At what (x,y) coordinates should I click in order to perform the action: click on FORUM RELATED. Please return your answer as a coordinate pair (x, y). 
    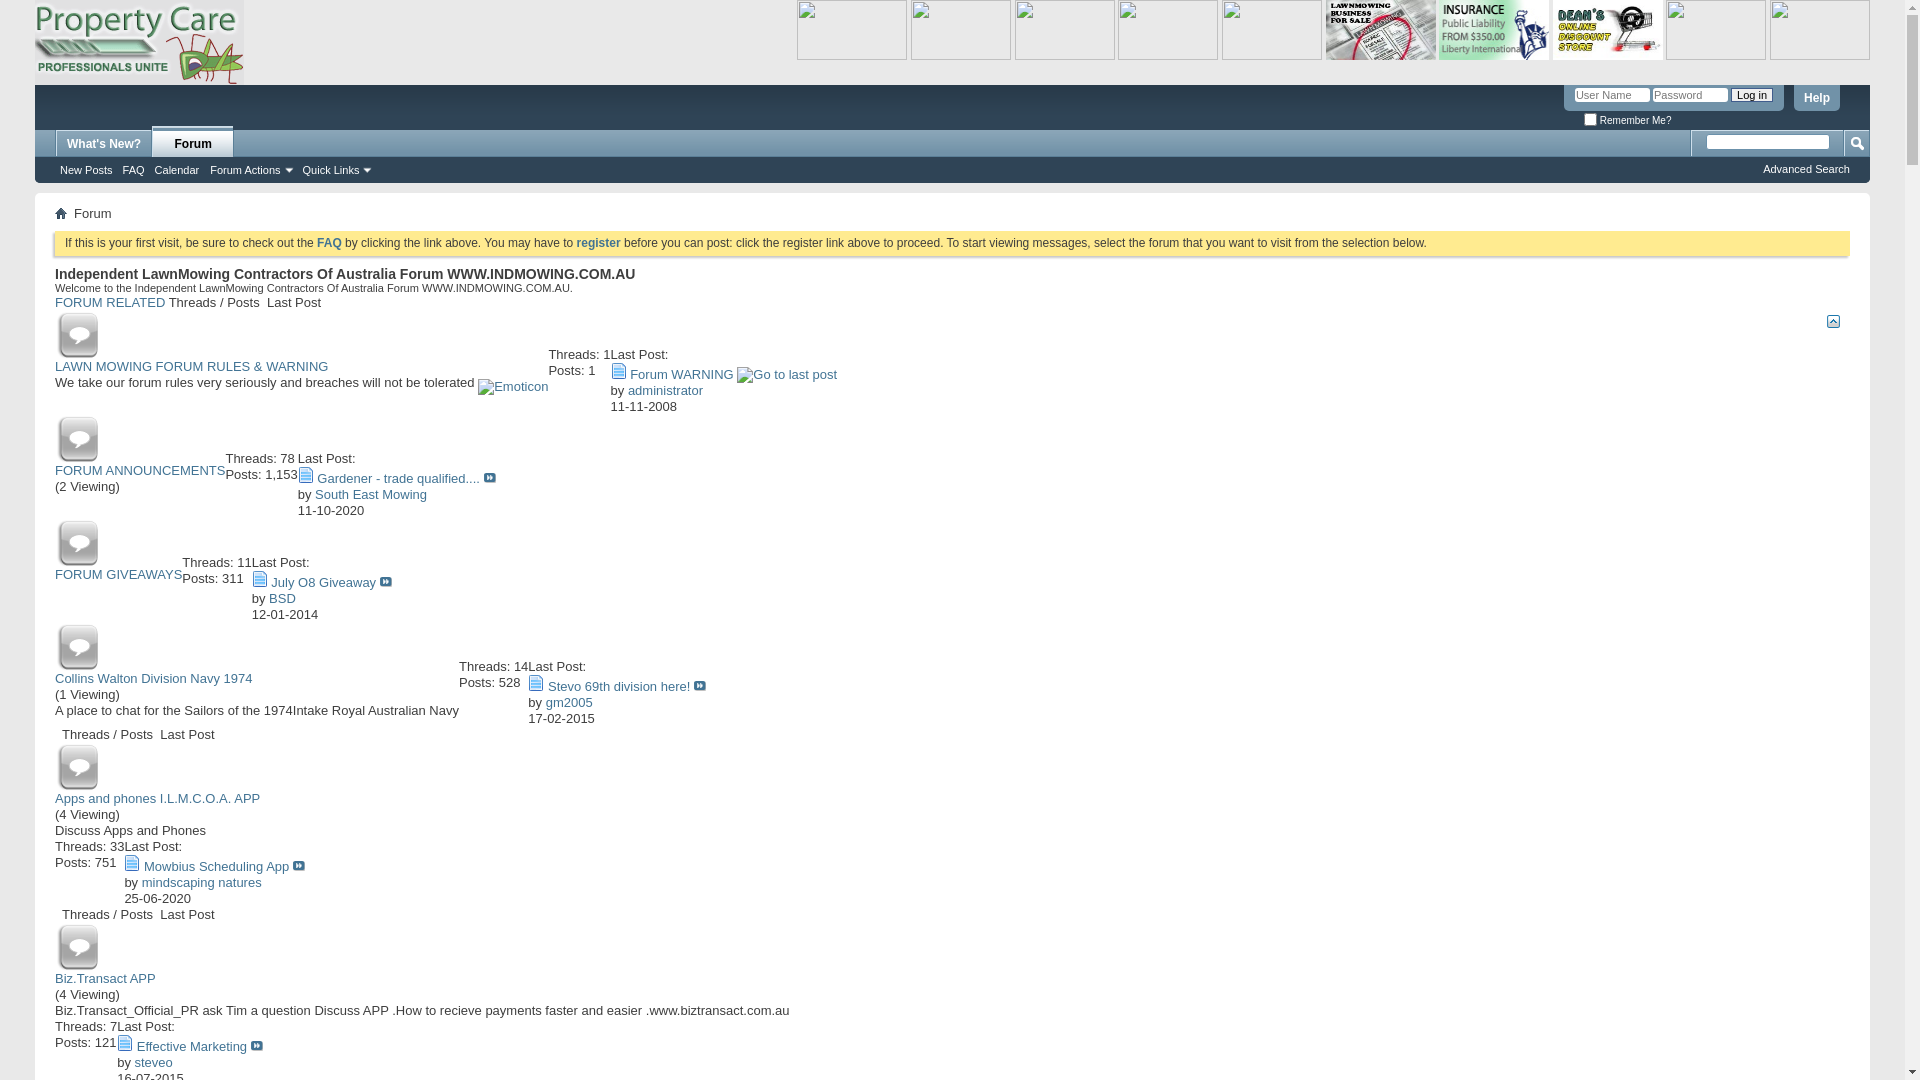
    Looking at the image, I should click on (110, 302).